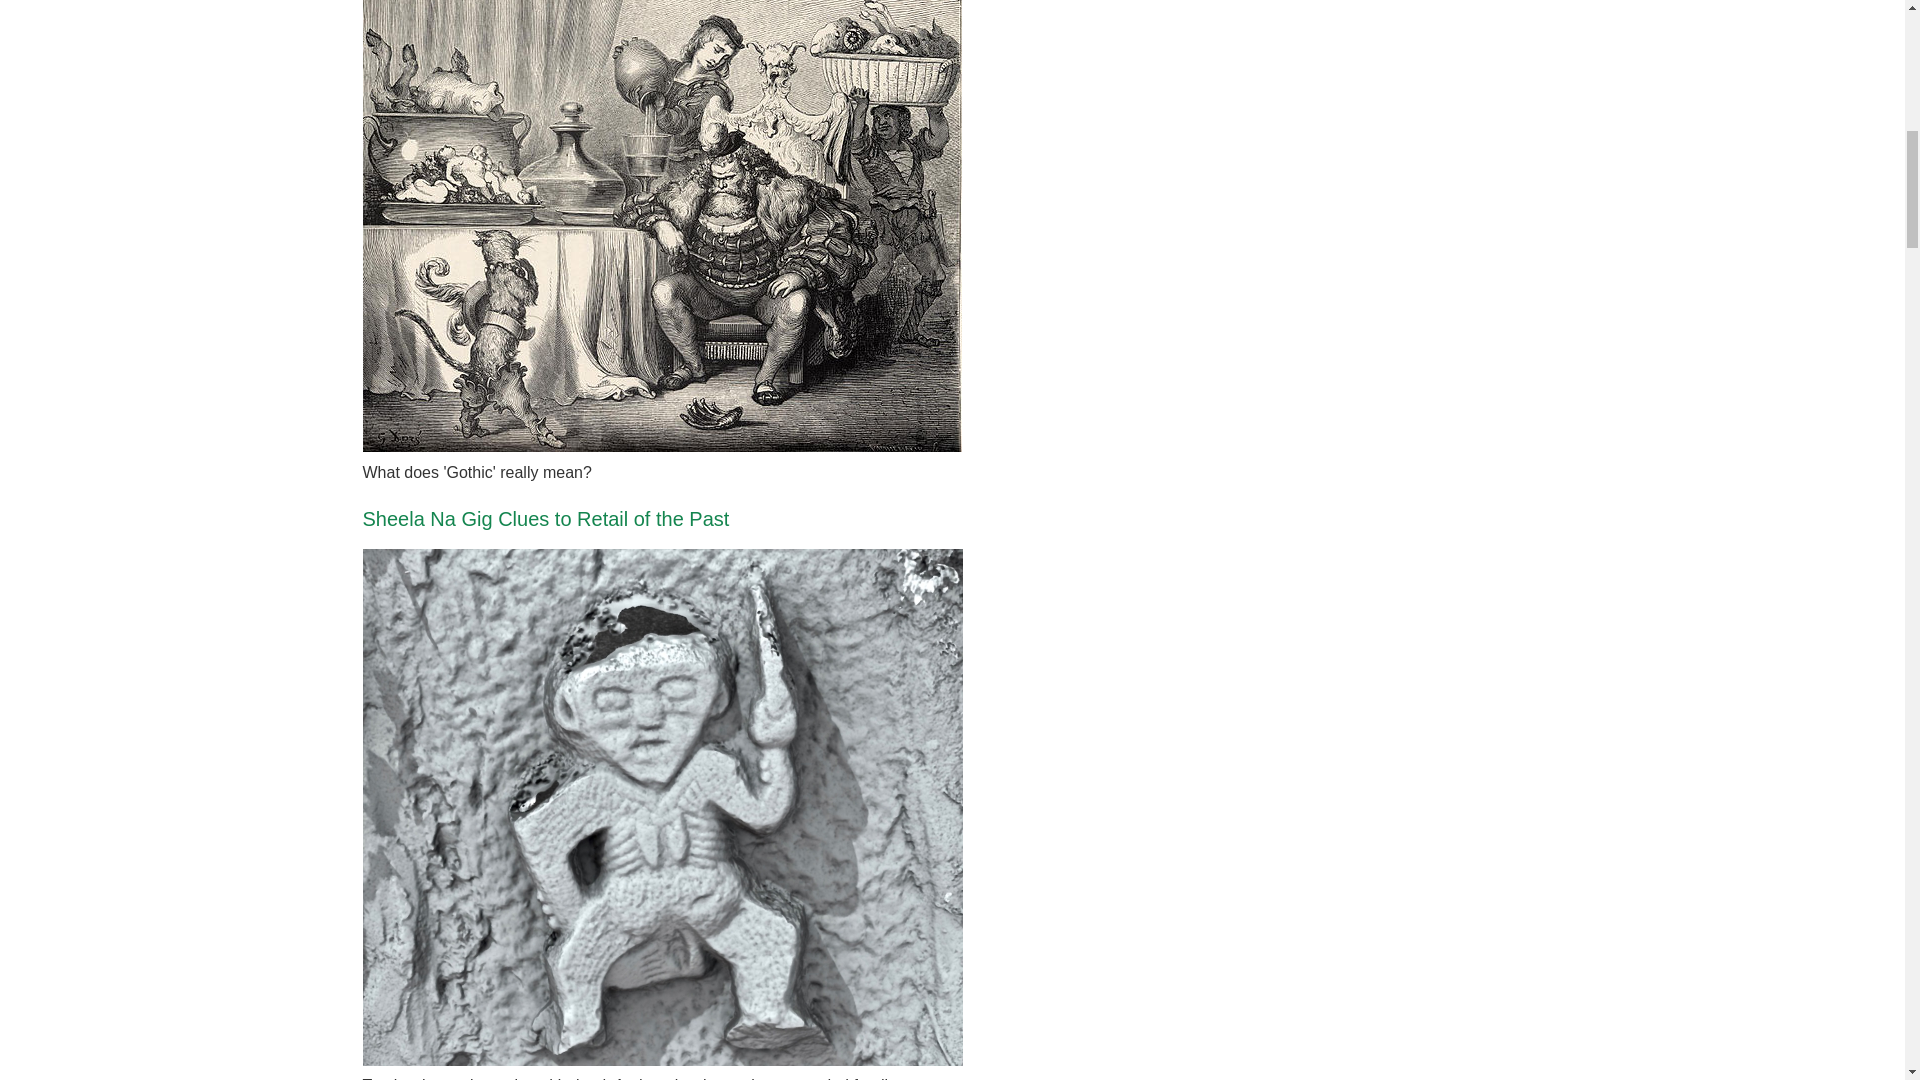  I want to click on Sheela Na Gig Clues to Retail of the Past, so click(546, 518).